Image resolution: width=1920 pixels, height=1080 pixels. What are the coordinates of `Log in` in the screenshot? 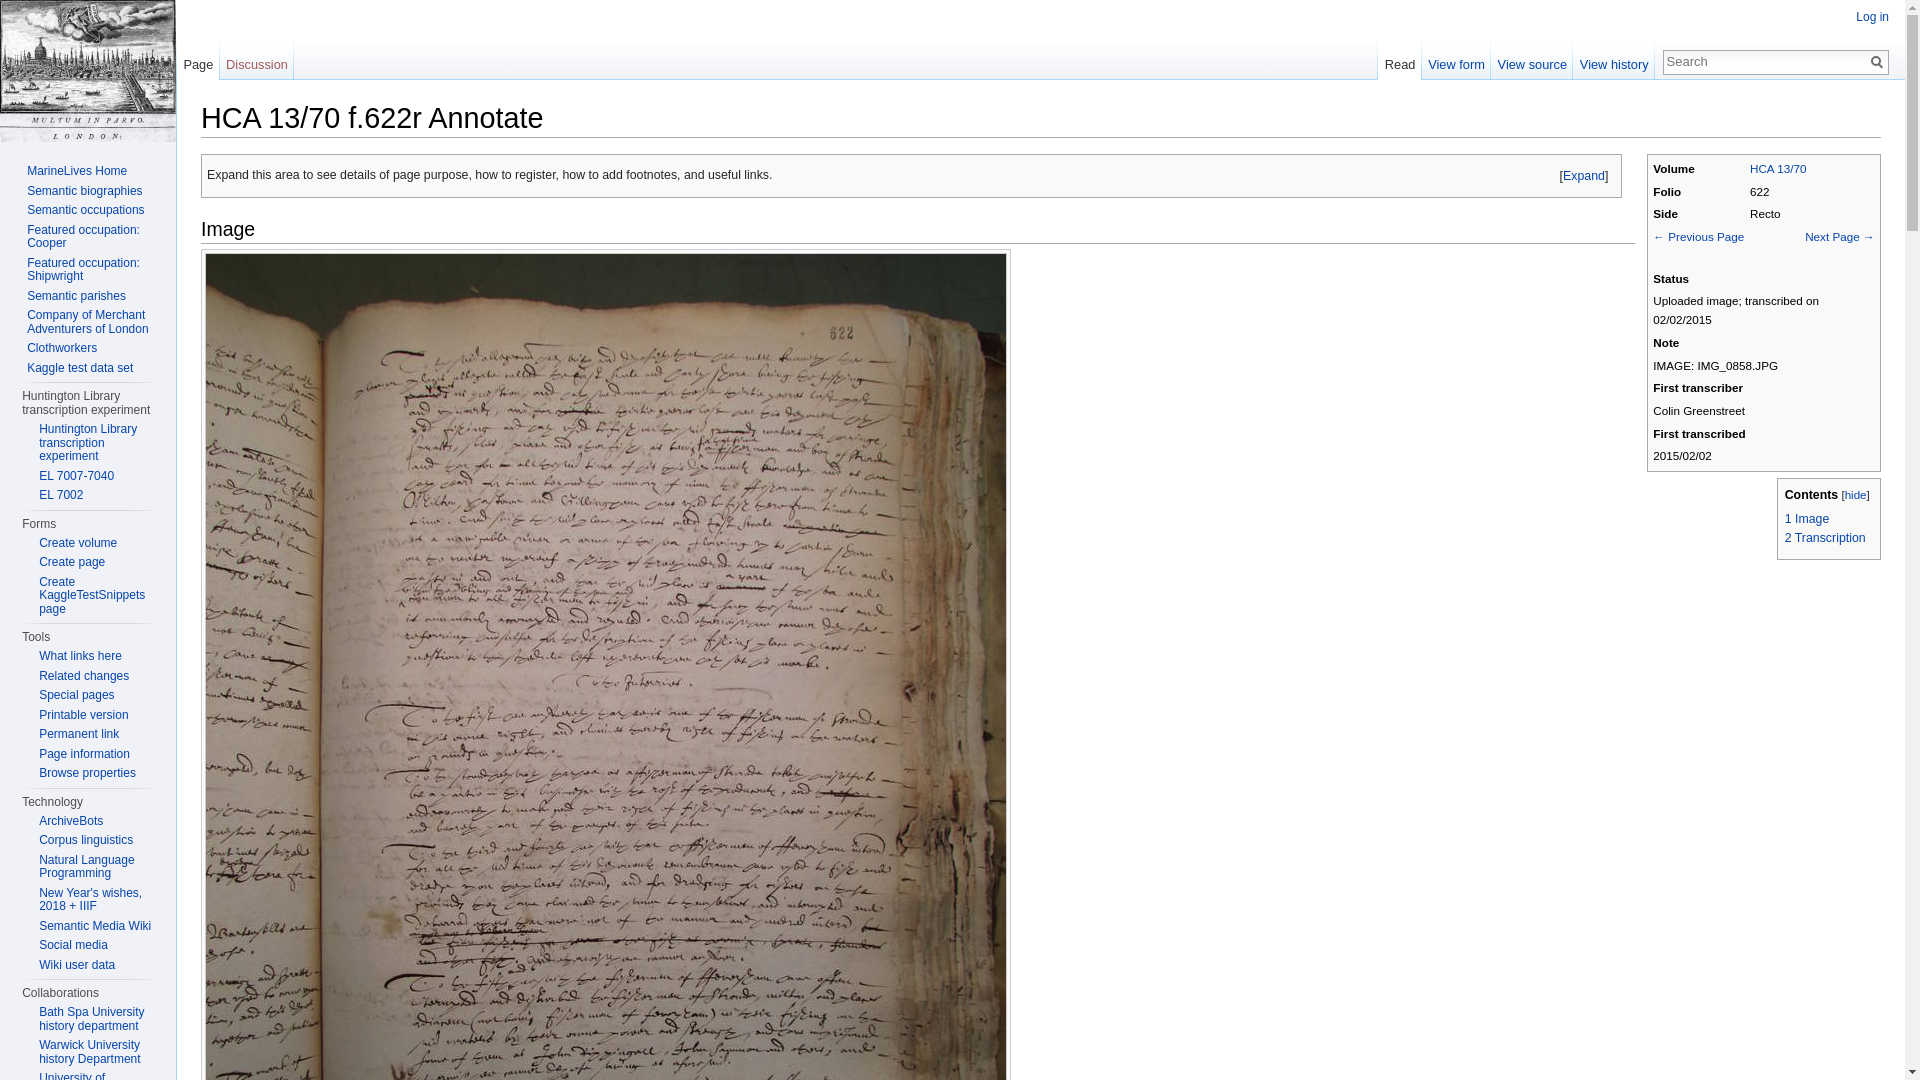 It's located at (1872, 16).